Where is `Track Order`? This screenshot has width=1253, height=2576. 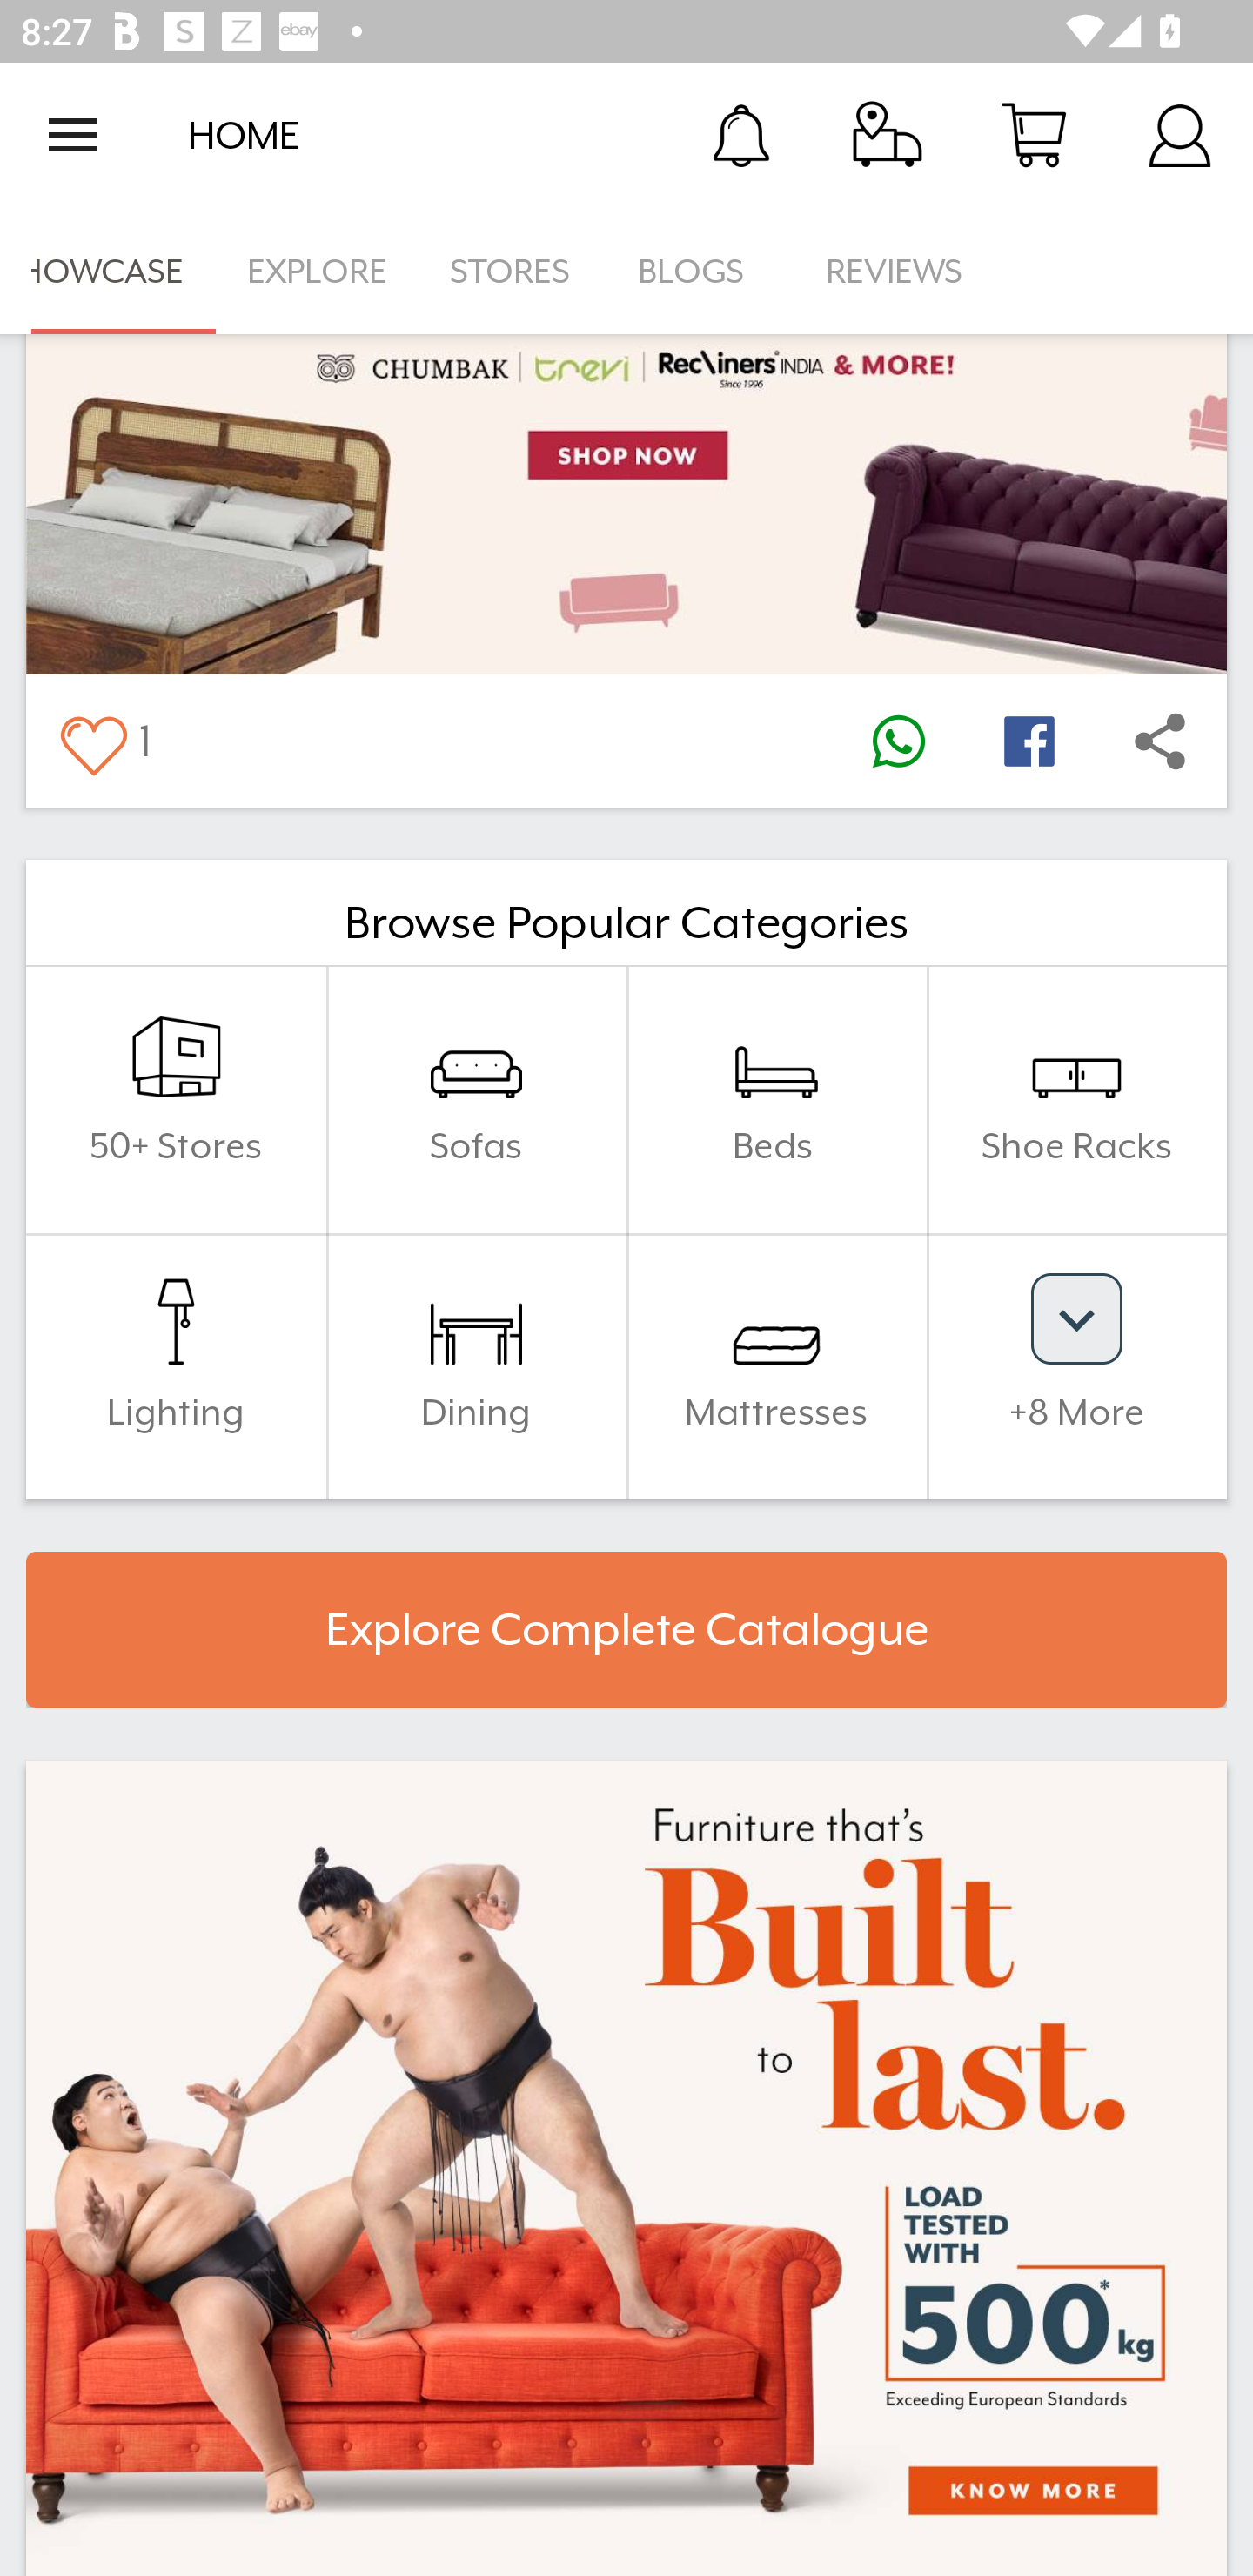 Track Order is located at coordinates (888, 134).